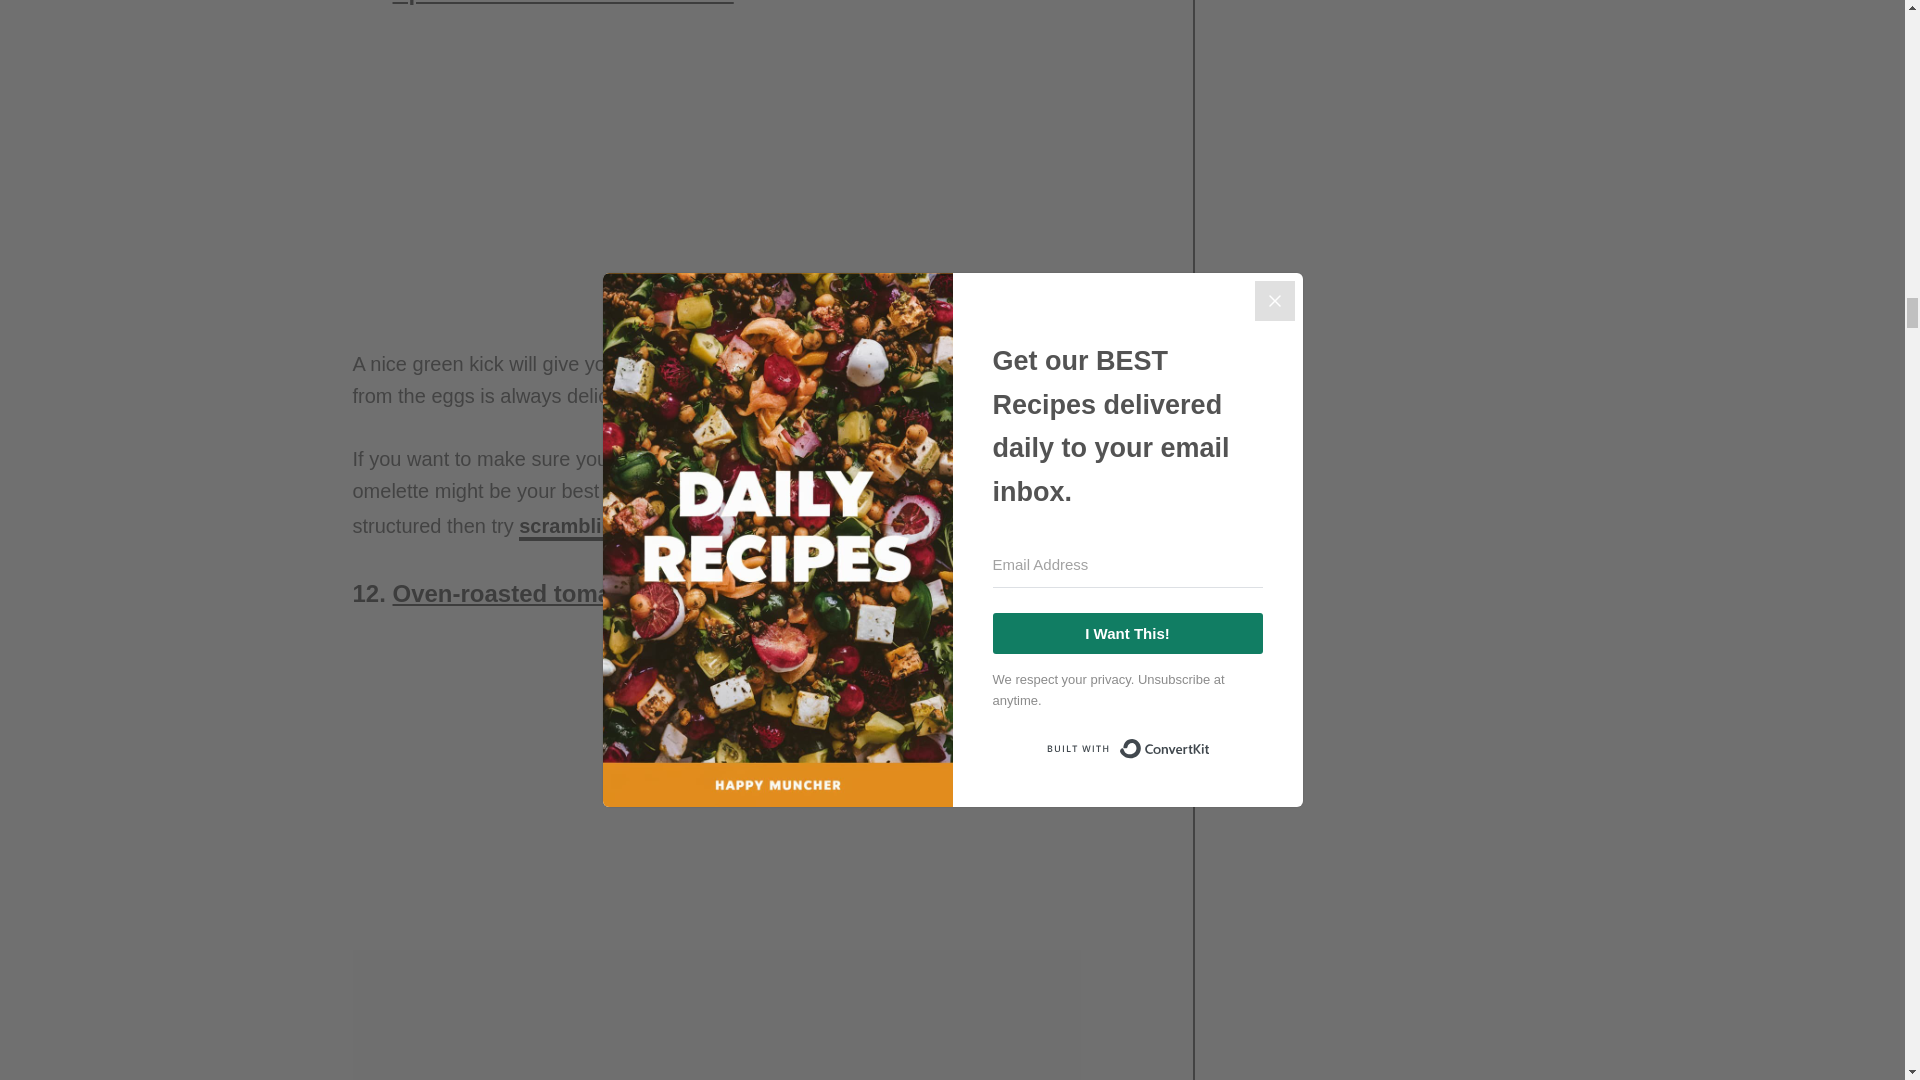 This screenshot has width=1920, height=1080. I want to click on Spinach omelette or scramble, so click(563, 2).